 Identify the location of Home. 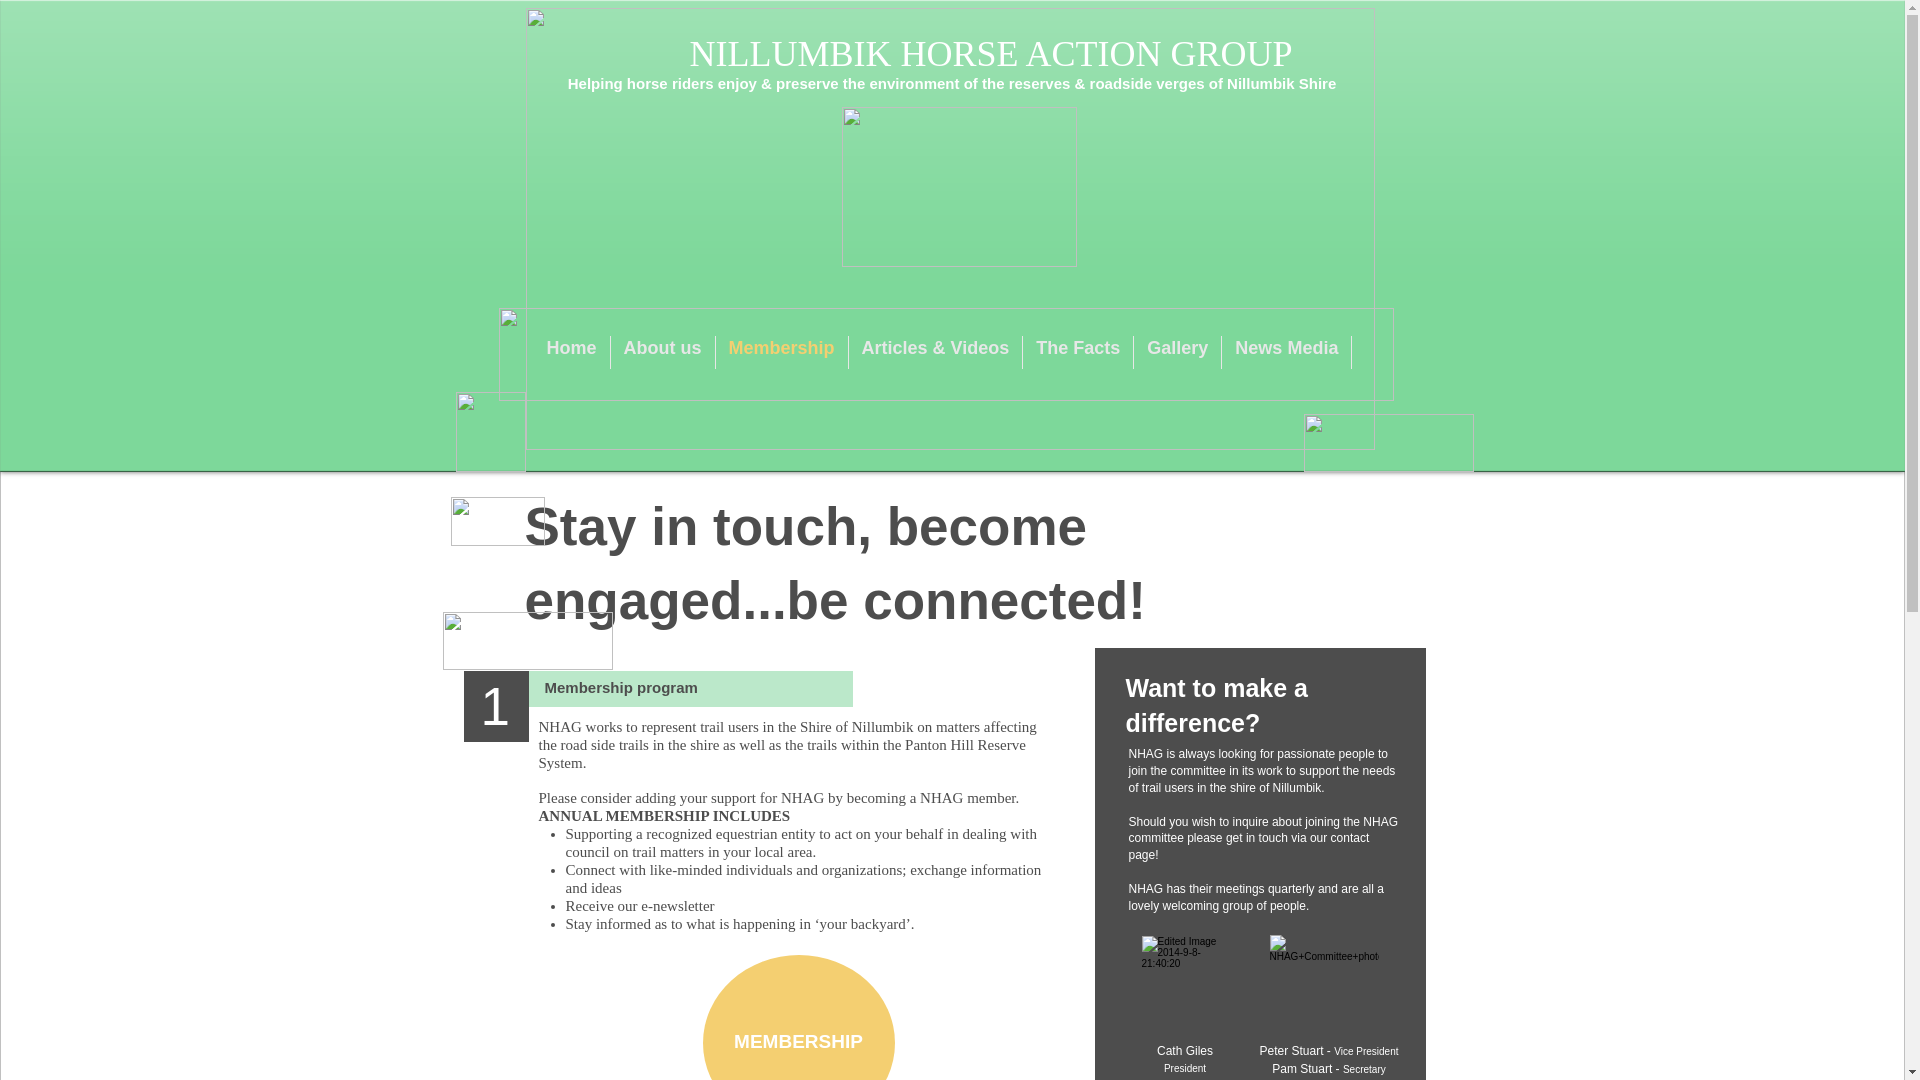
(572, 352).